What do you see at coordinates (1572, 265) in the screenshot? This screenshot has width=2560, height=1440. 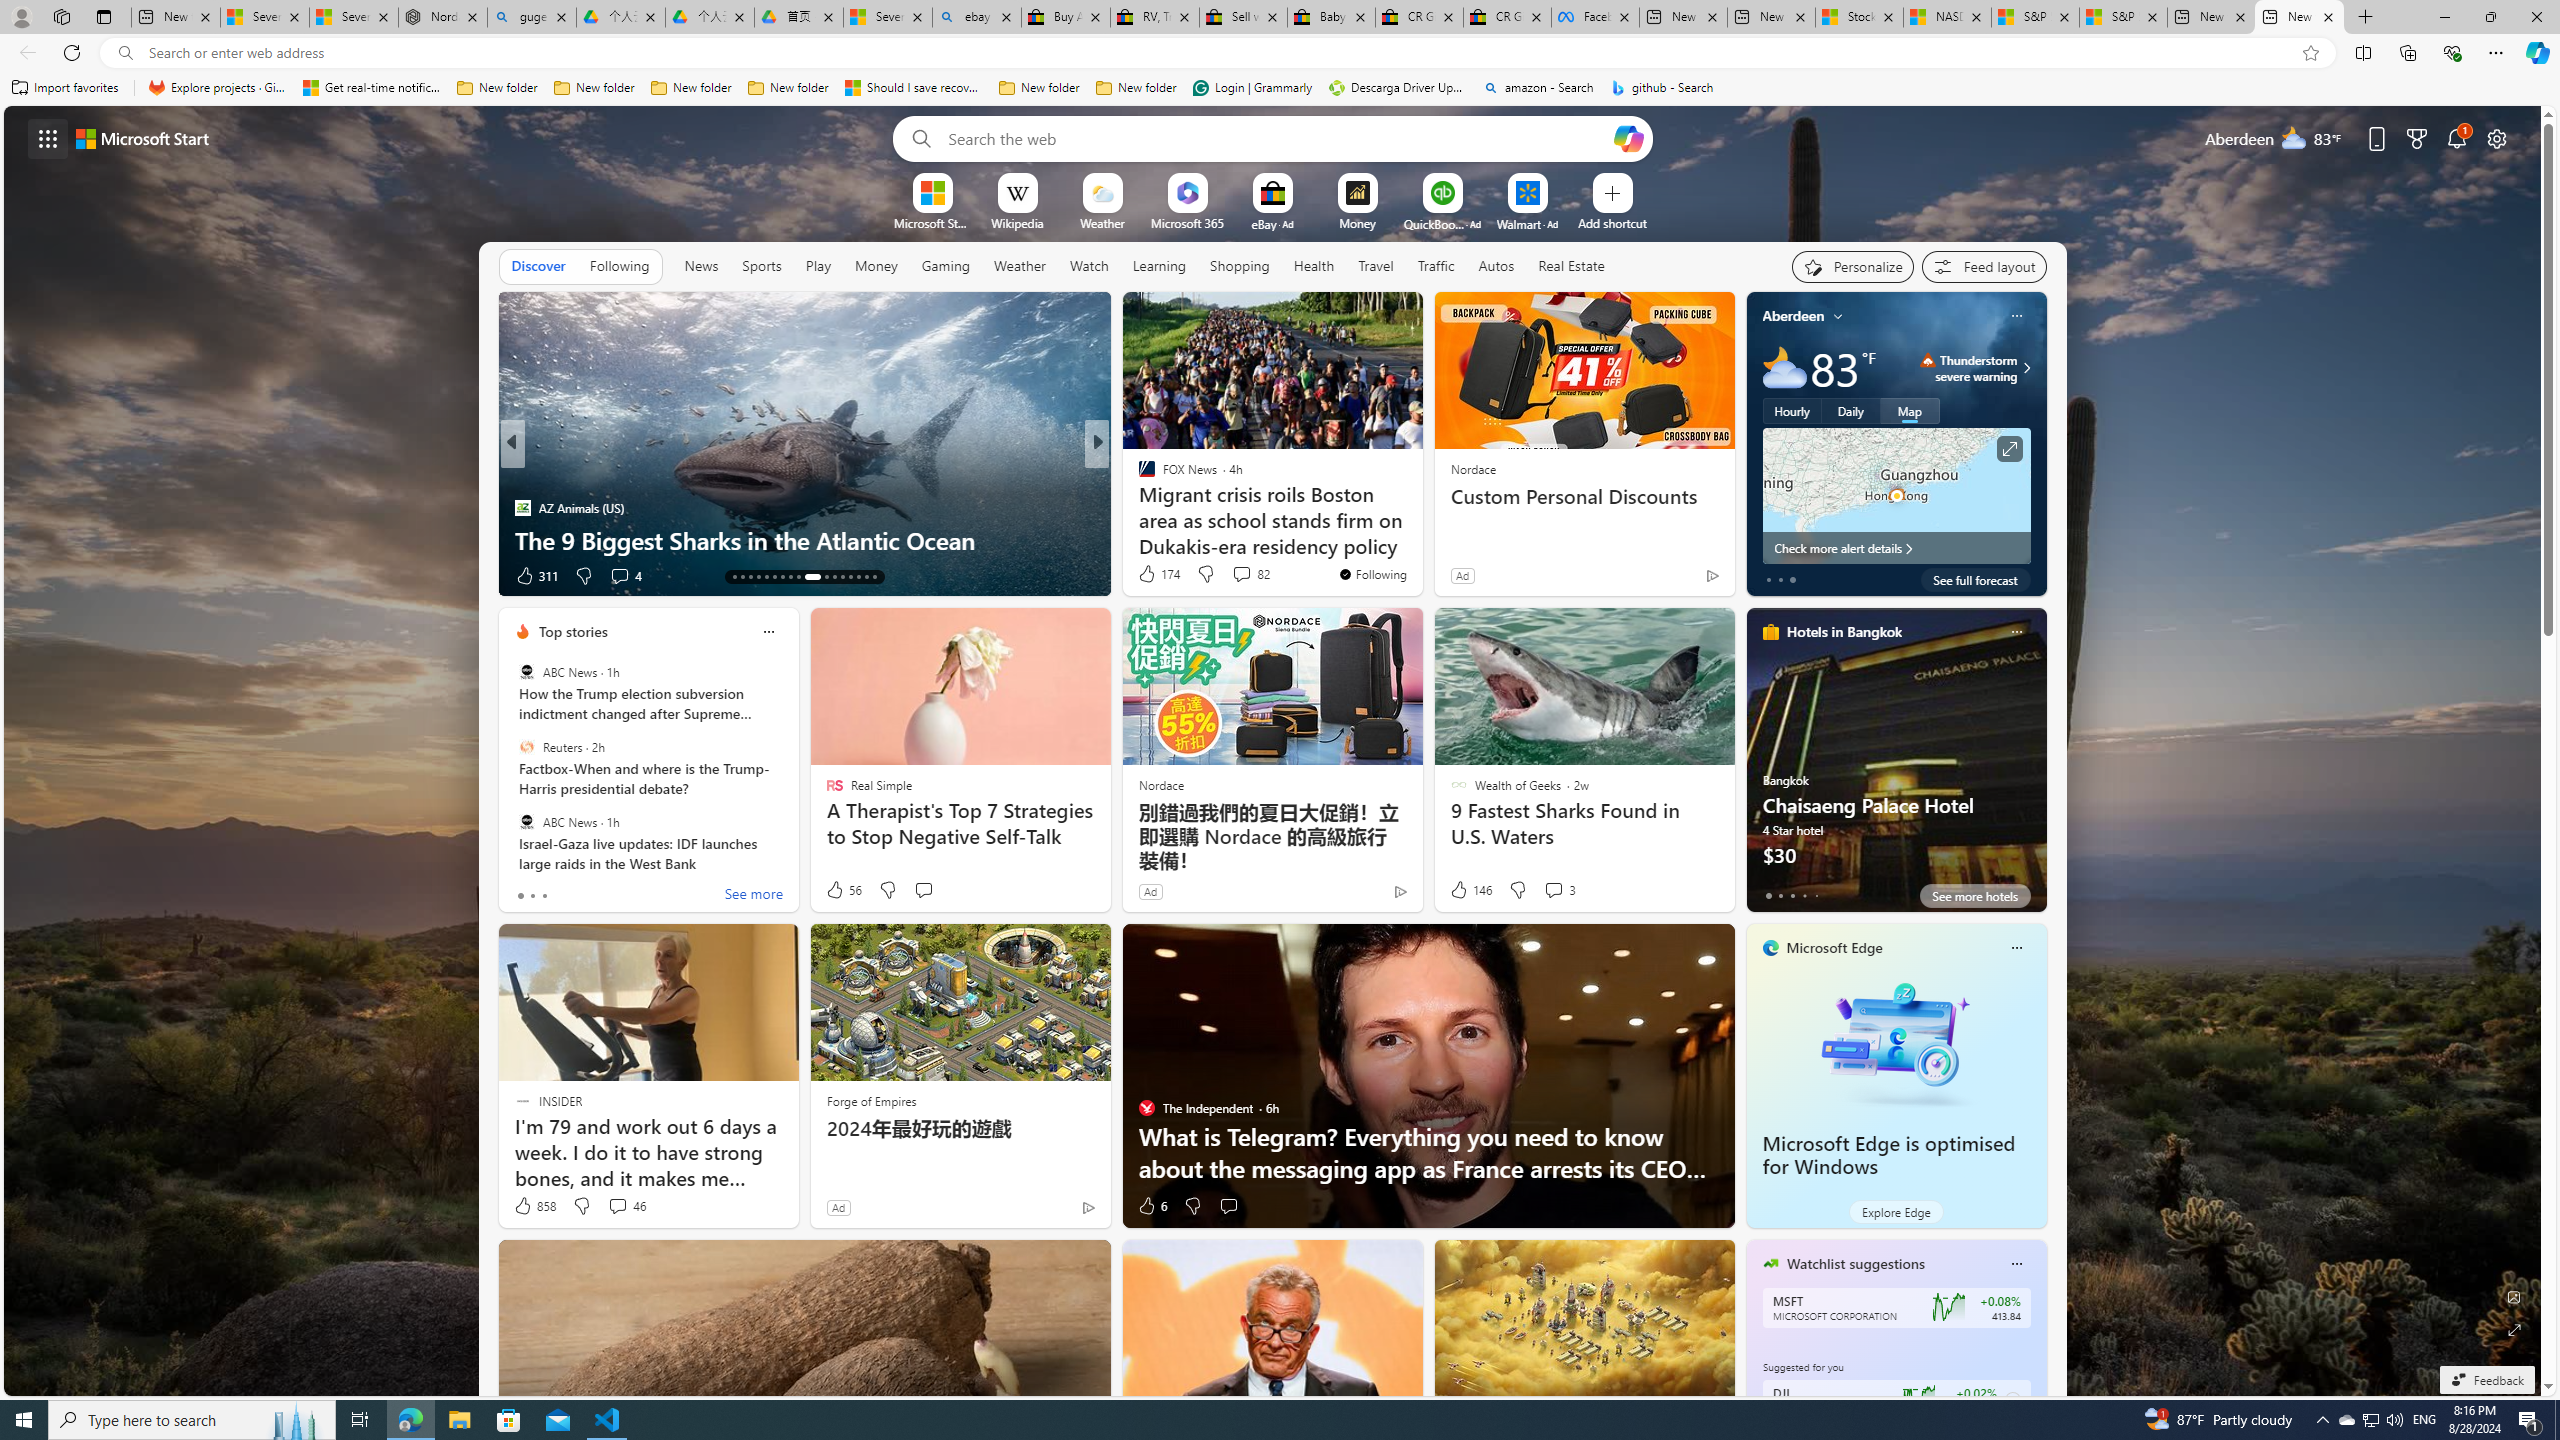 I see `Real Estate` at bounding box center [1572, 265].